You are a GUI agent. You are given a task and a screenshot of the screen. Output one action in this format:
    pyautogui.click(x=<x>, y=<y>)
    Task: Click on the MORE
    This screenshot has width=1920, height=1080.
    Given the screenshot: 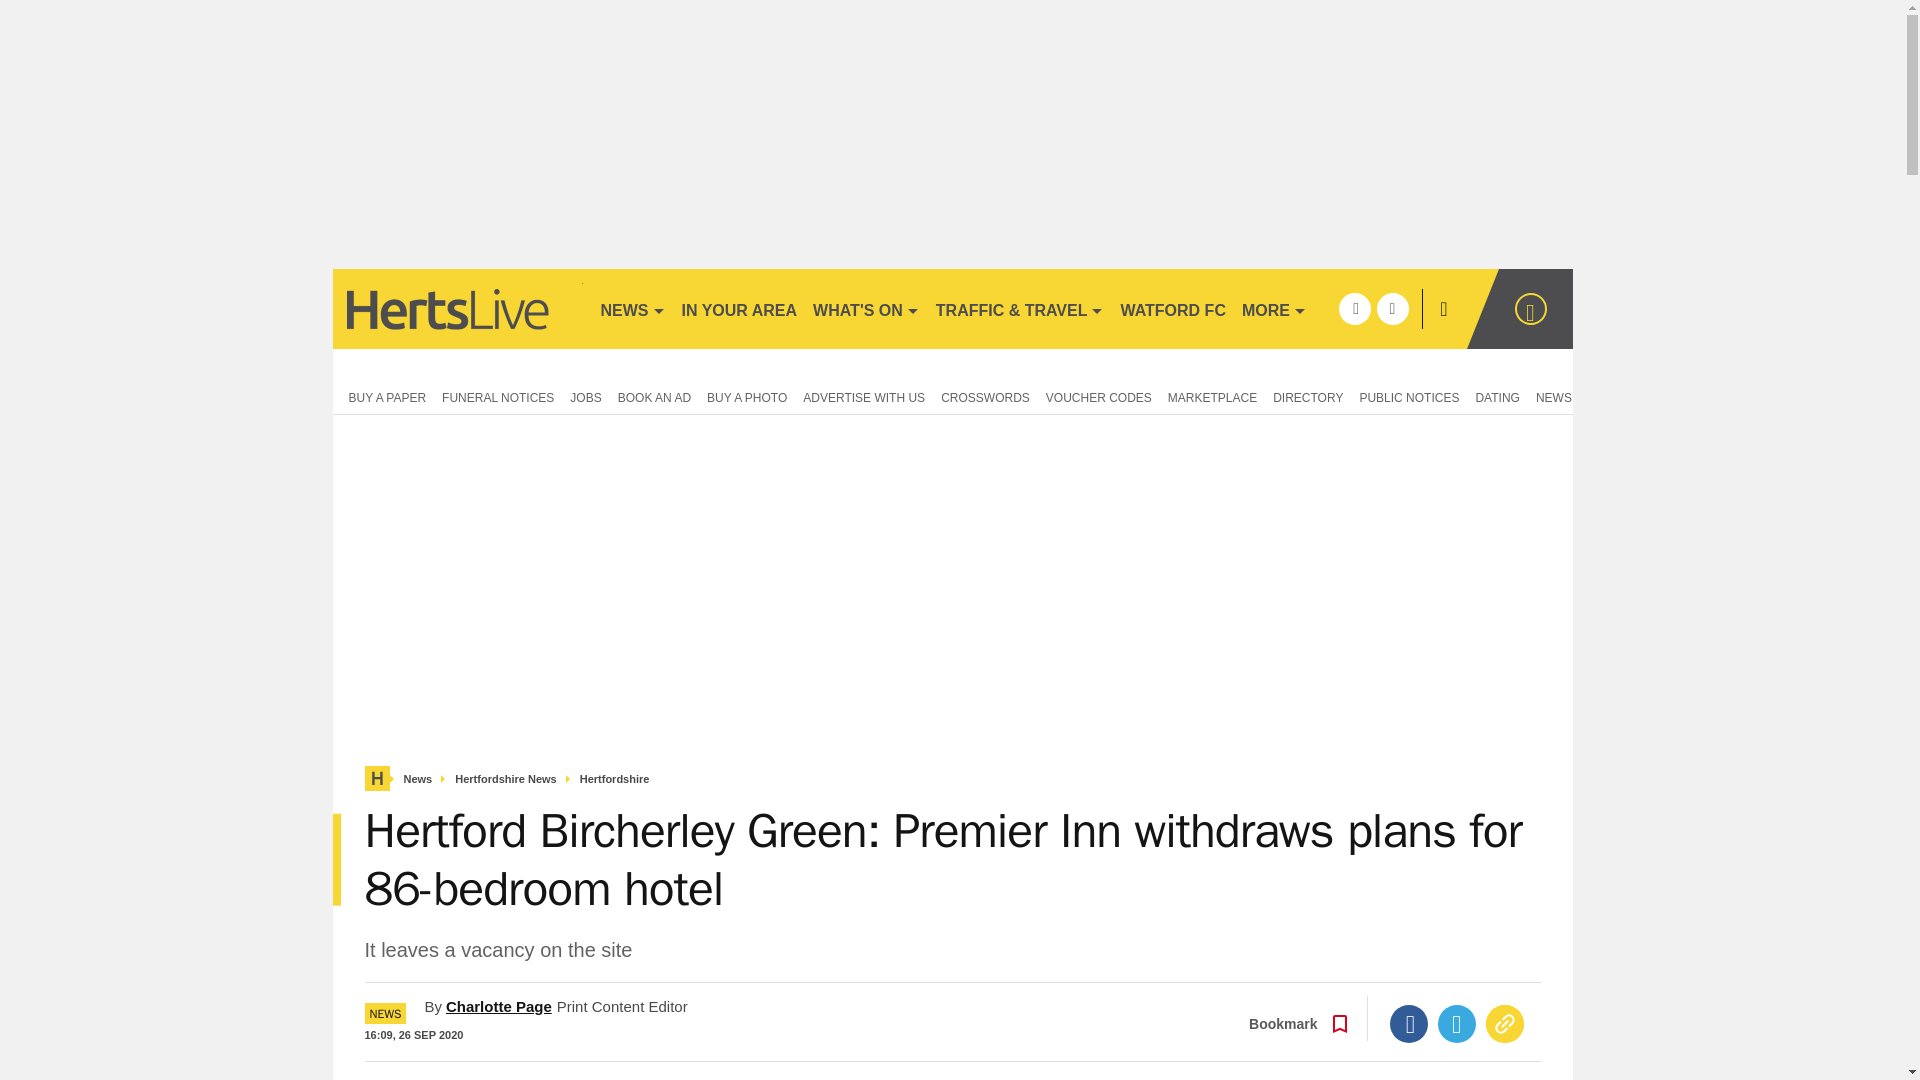 What is the action you would take?
    pyautogui.click(x=1274, y=308)
    